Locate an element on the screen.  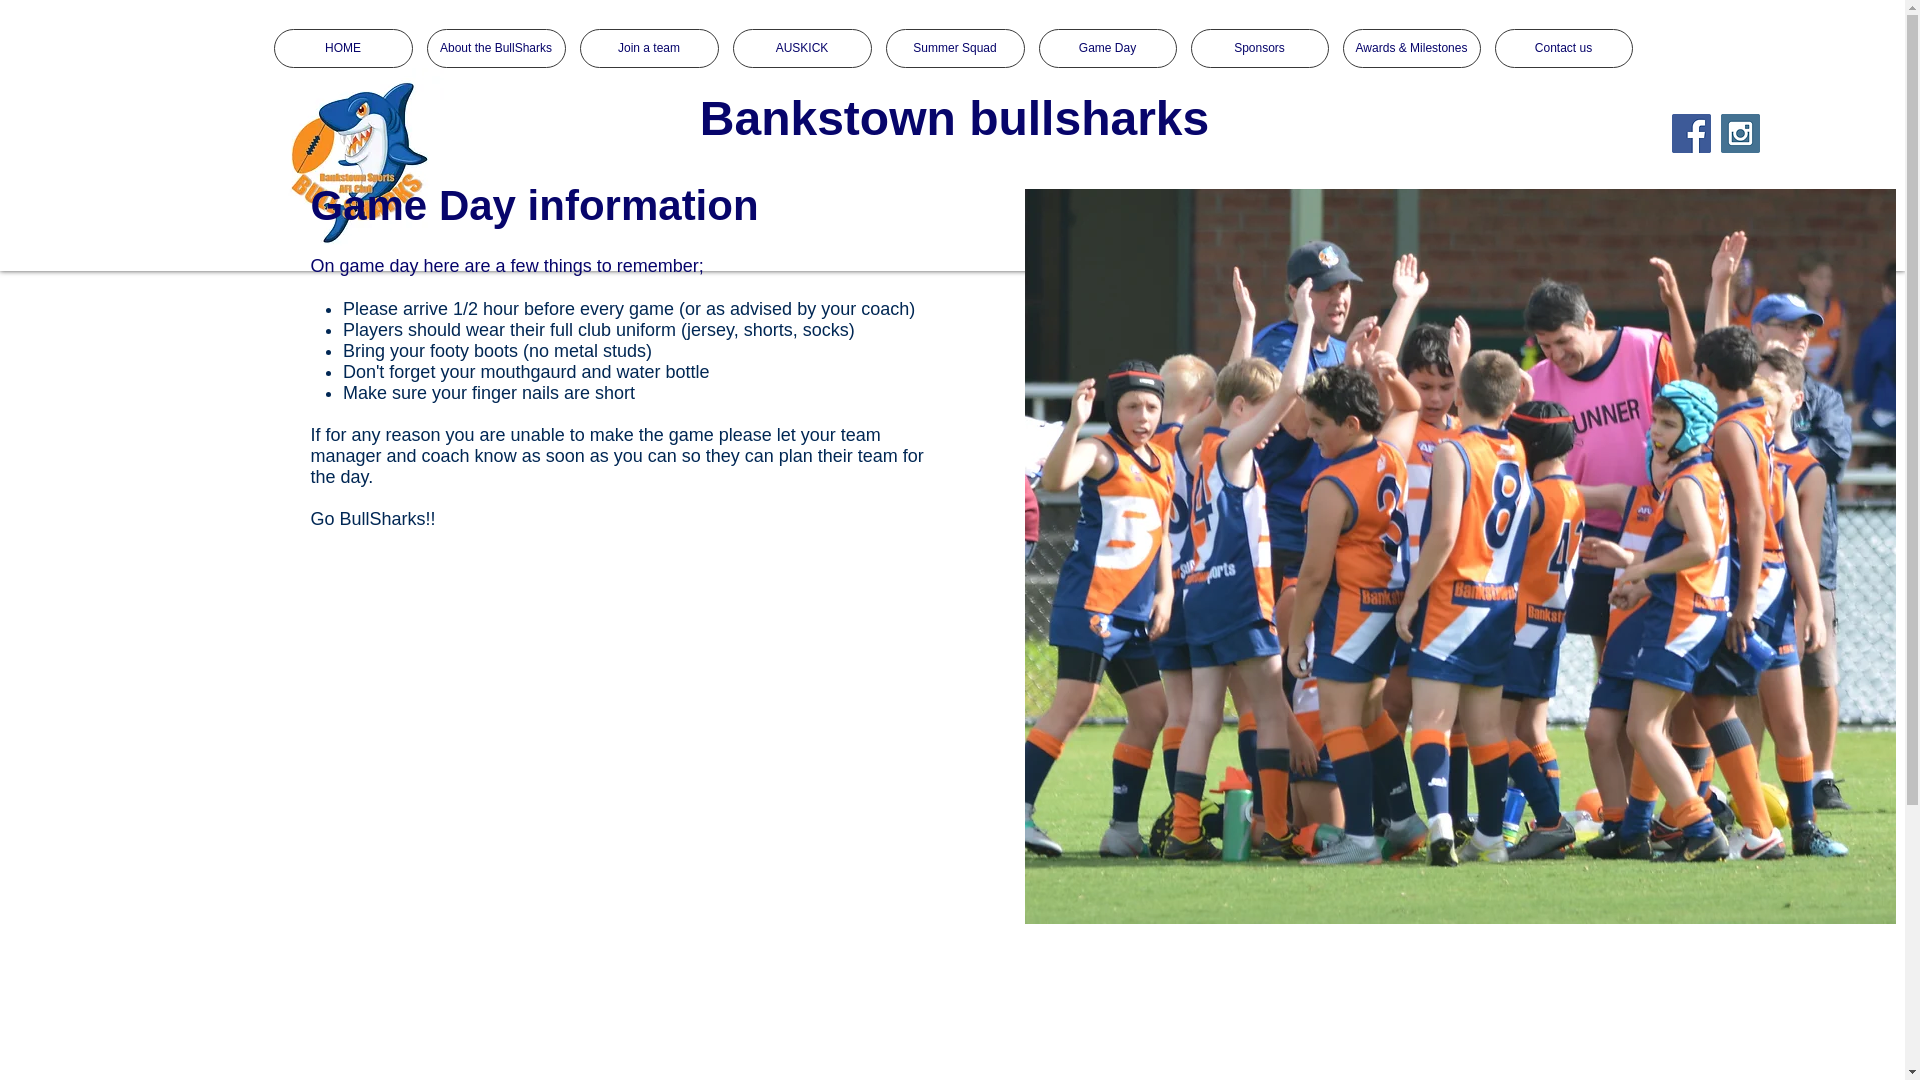
Final logo.JPG is located at coordinates (356, 163).